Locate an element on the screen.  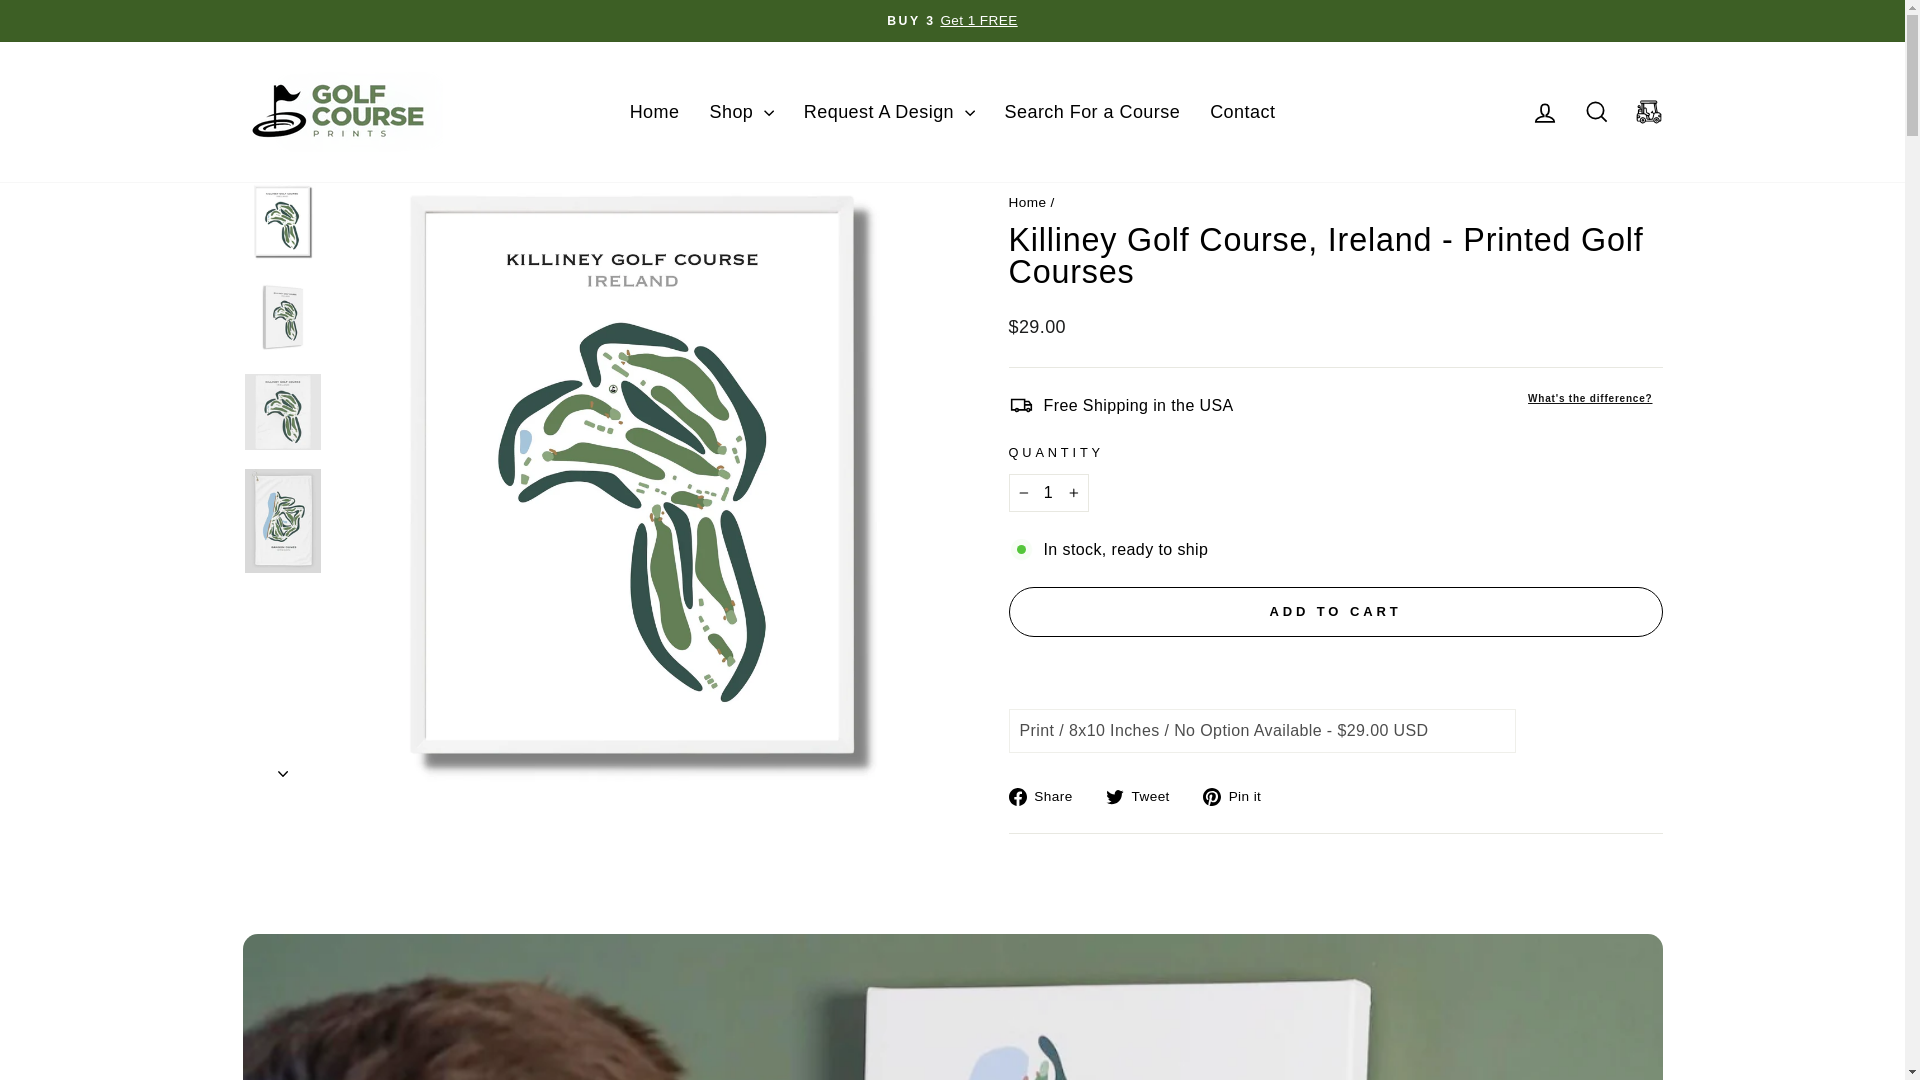
BUY 3Get 1 FREE is located at coordinates (1242, 112).